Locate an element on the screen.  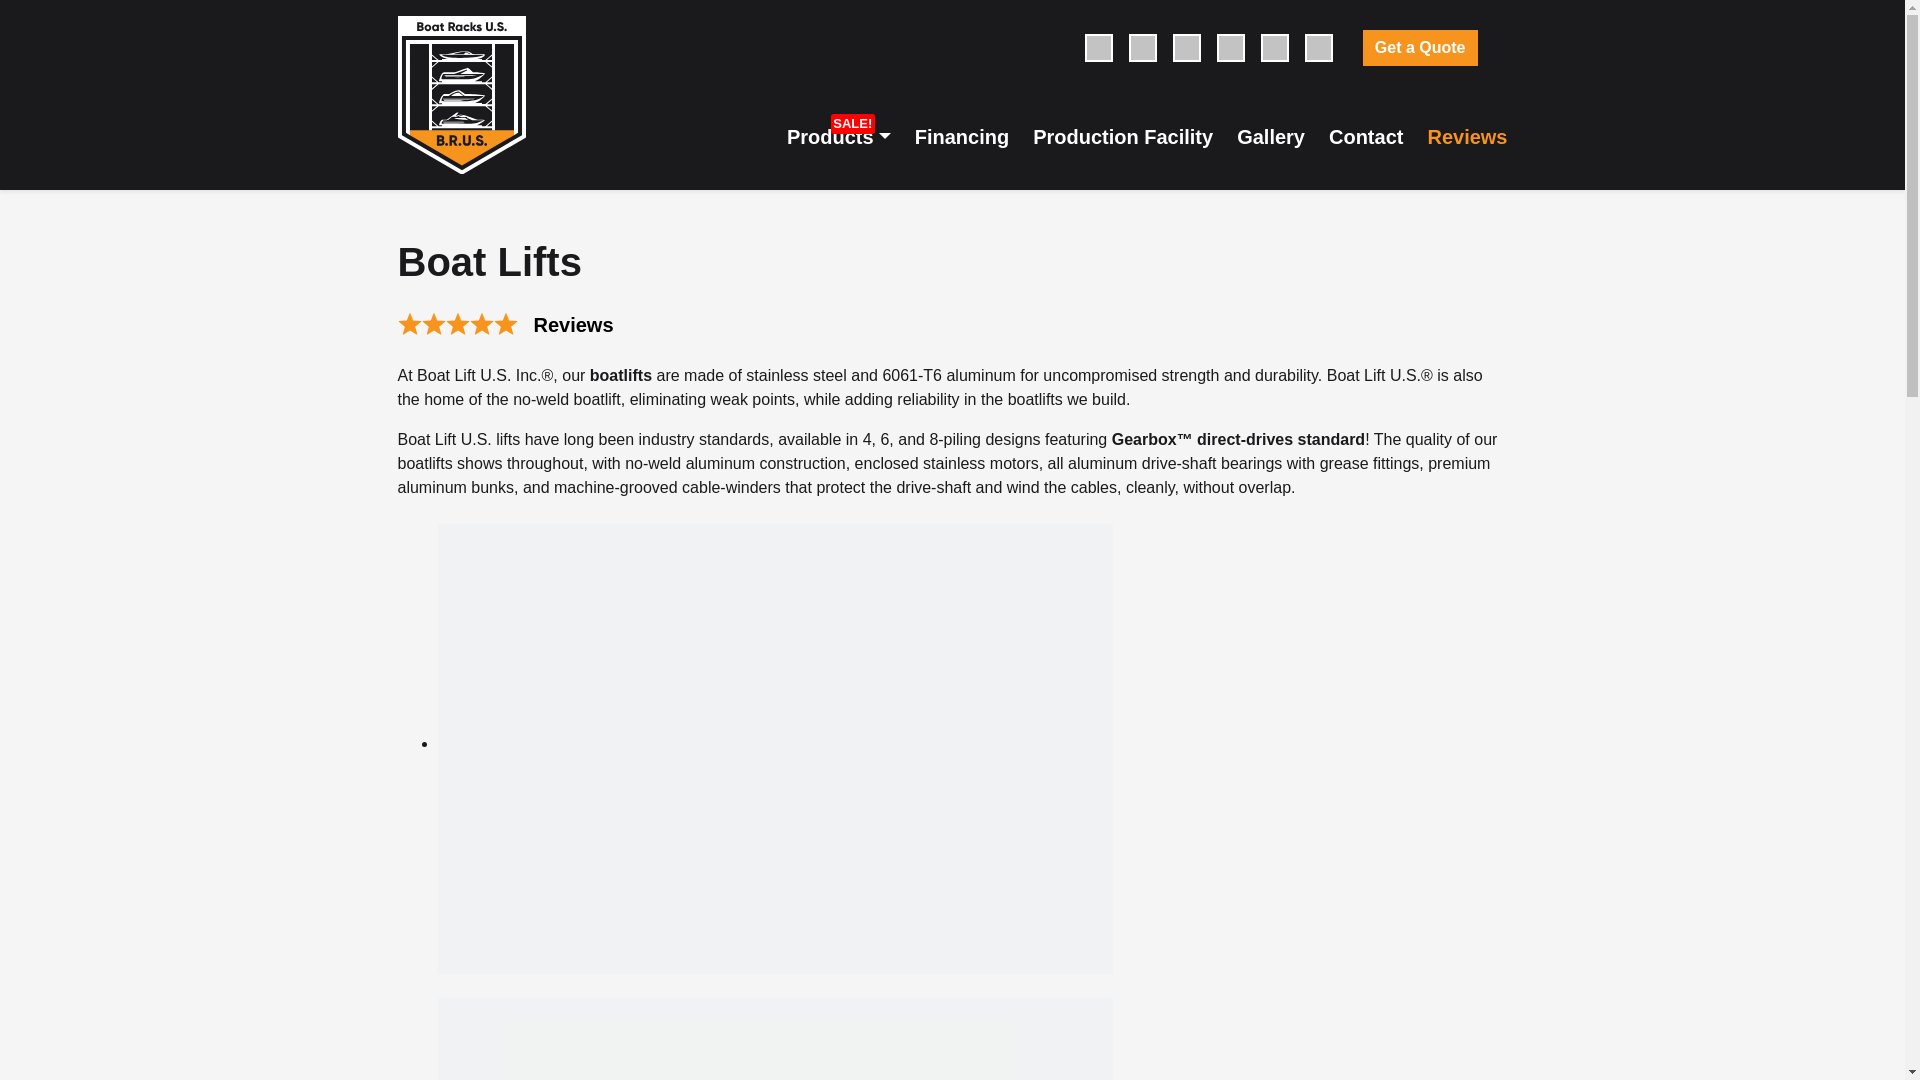
Gallery is located at coordinates (1270, 136).